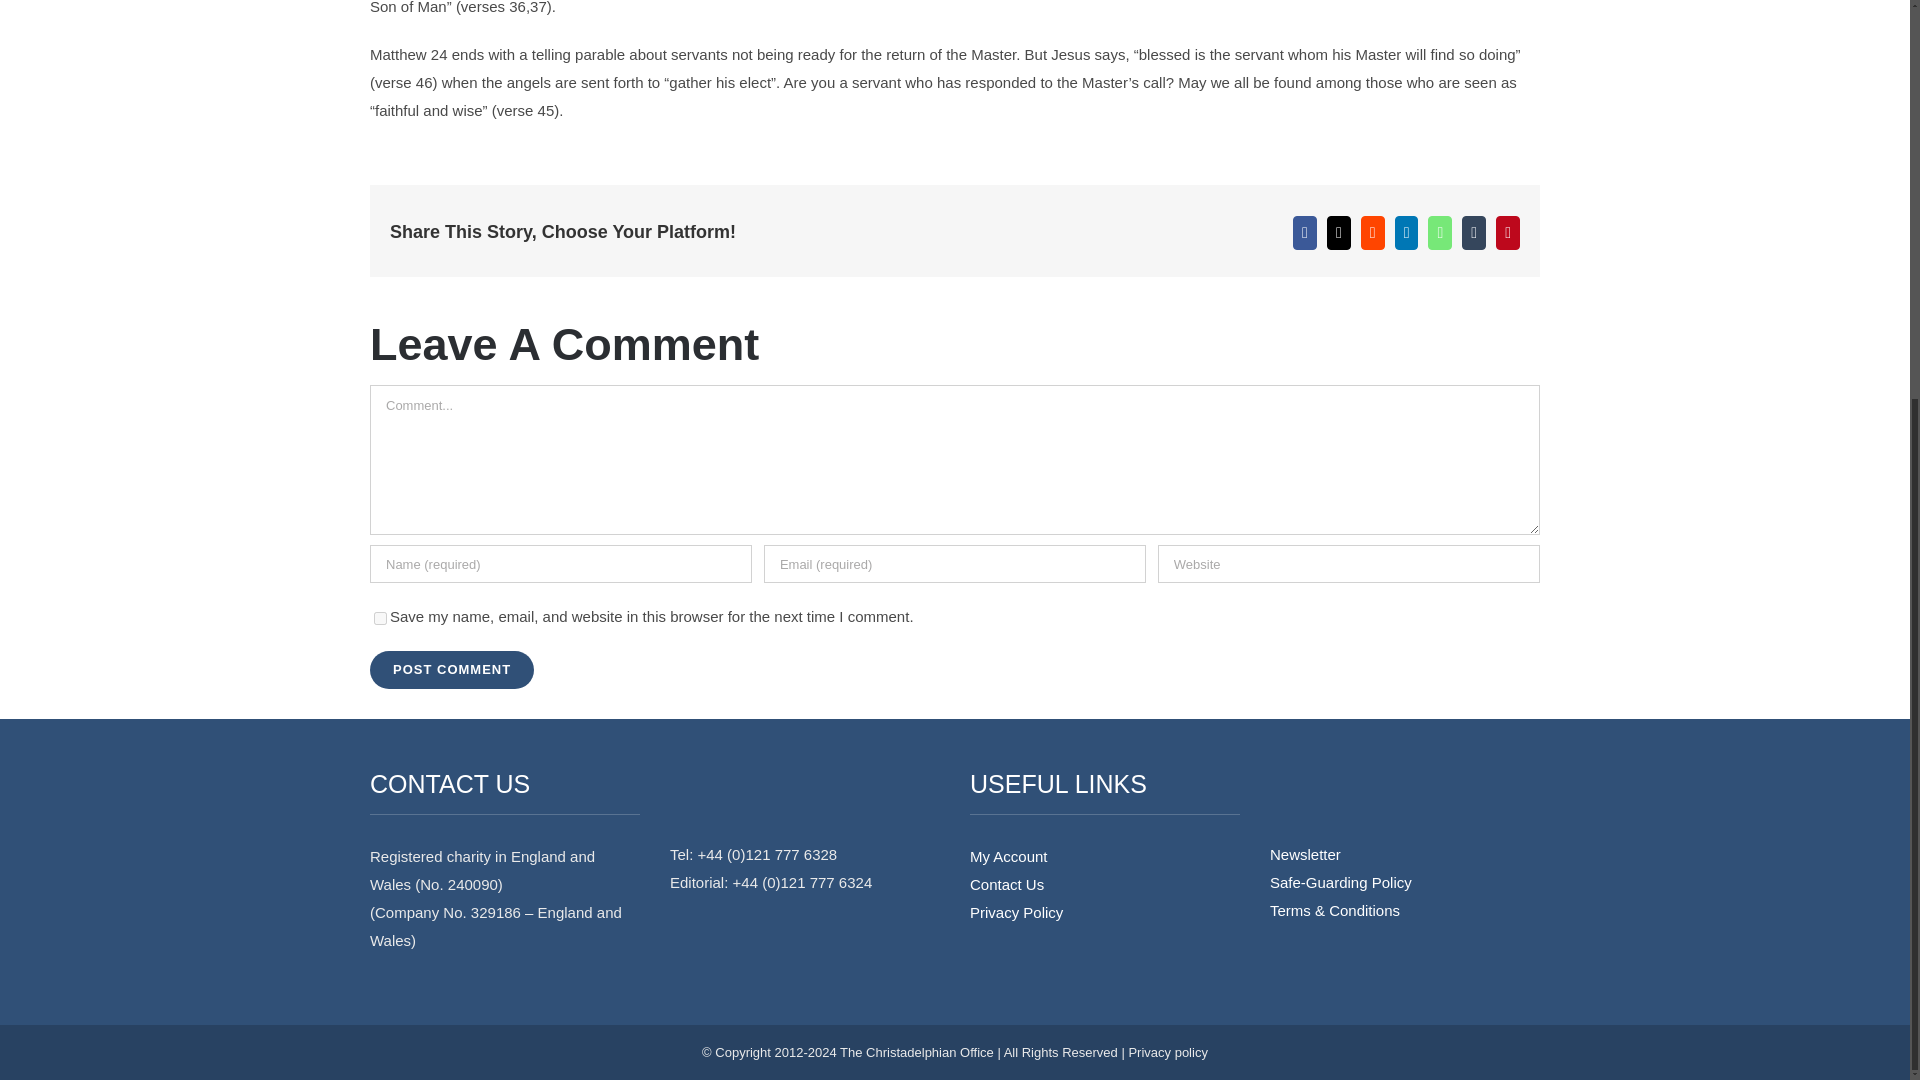 Image resolution: width=1920 pixels, height=1080 pixels. I want to click on Post Comment, so click(452, 670).